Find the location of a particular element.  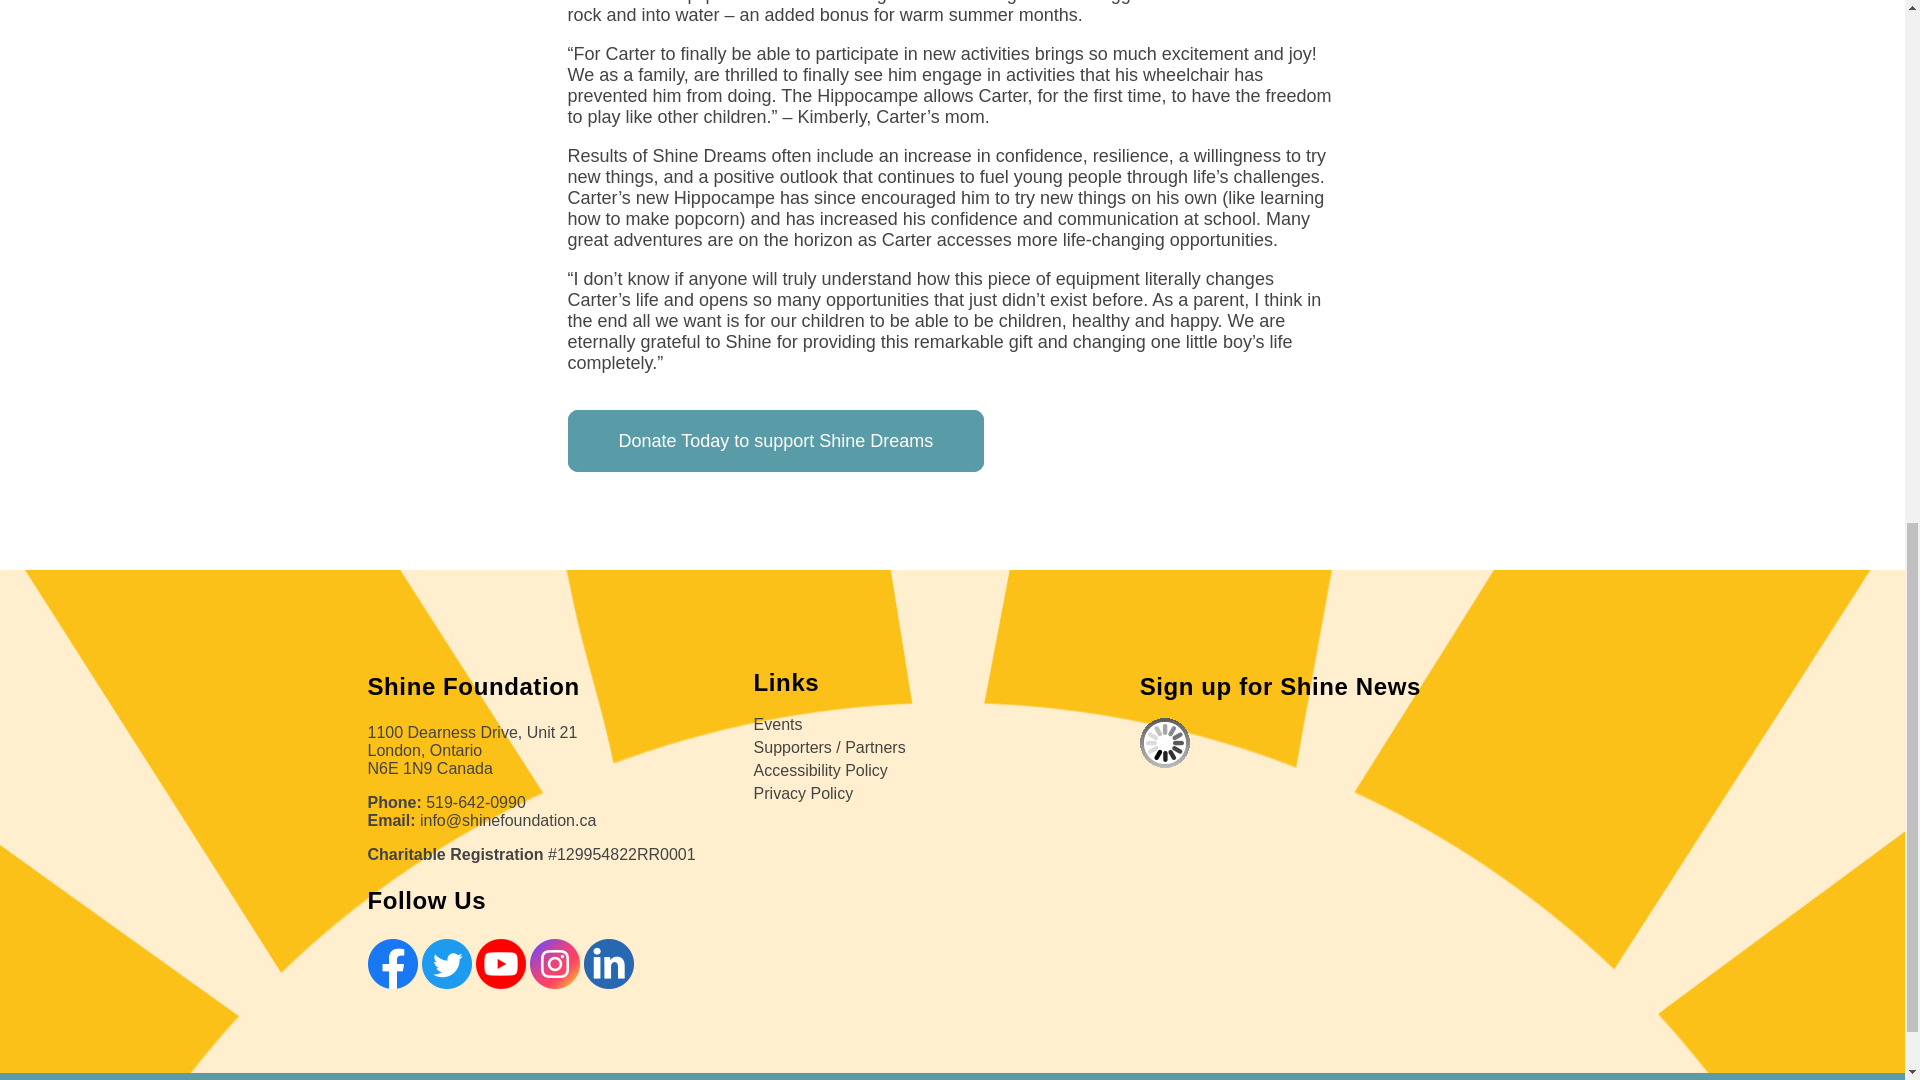

Events is located at coordinates (778, 724).